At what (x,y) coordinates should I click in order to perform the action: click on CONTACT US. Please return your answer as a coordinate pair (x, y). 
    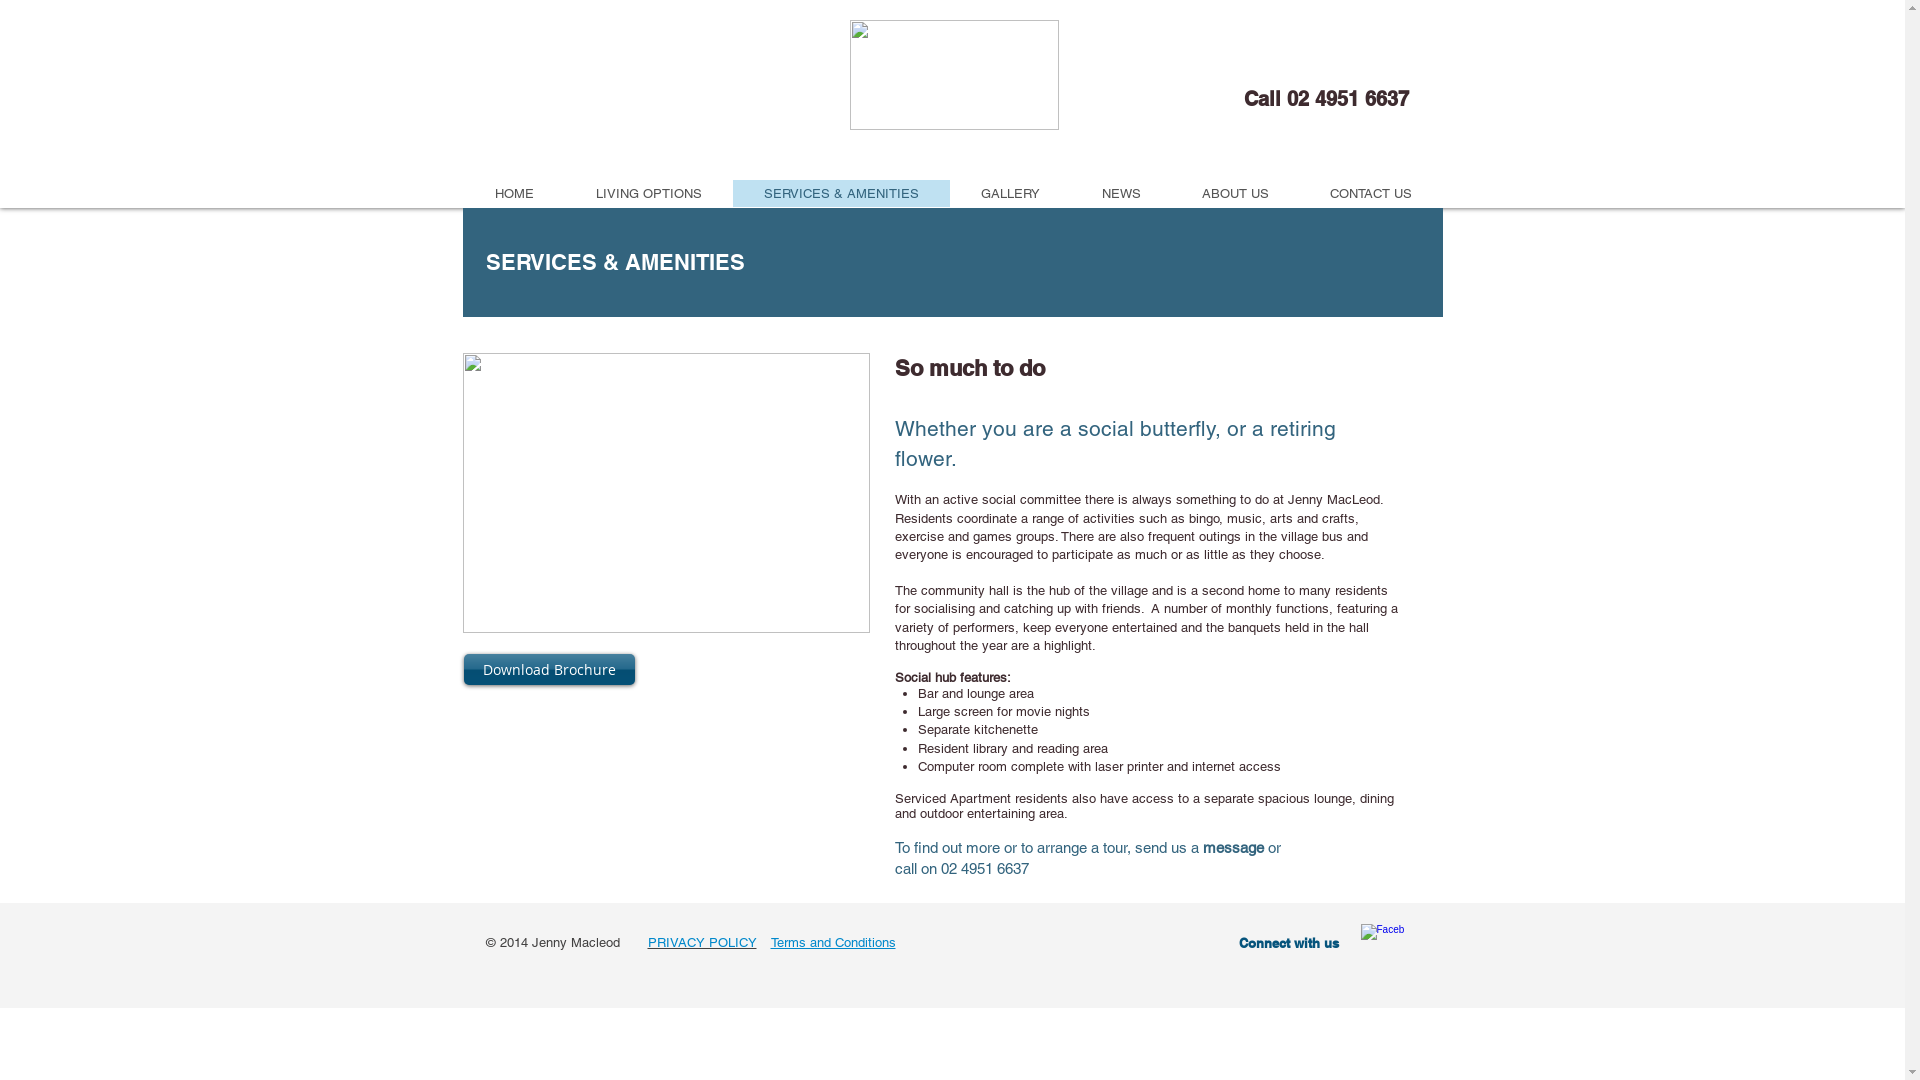
    Looking at the image, I should click on (1372, 194).